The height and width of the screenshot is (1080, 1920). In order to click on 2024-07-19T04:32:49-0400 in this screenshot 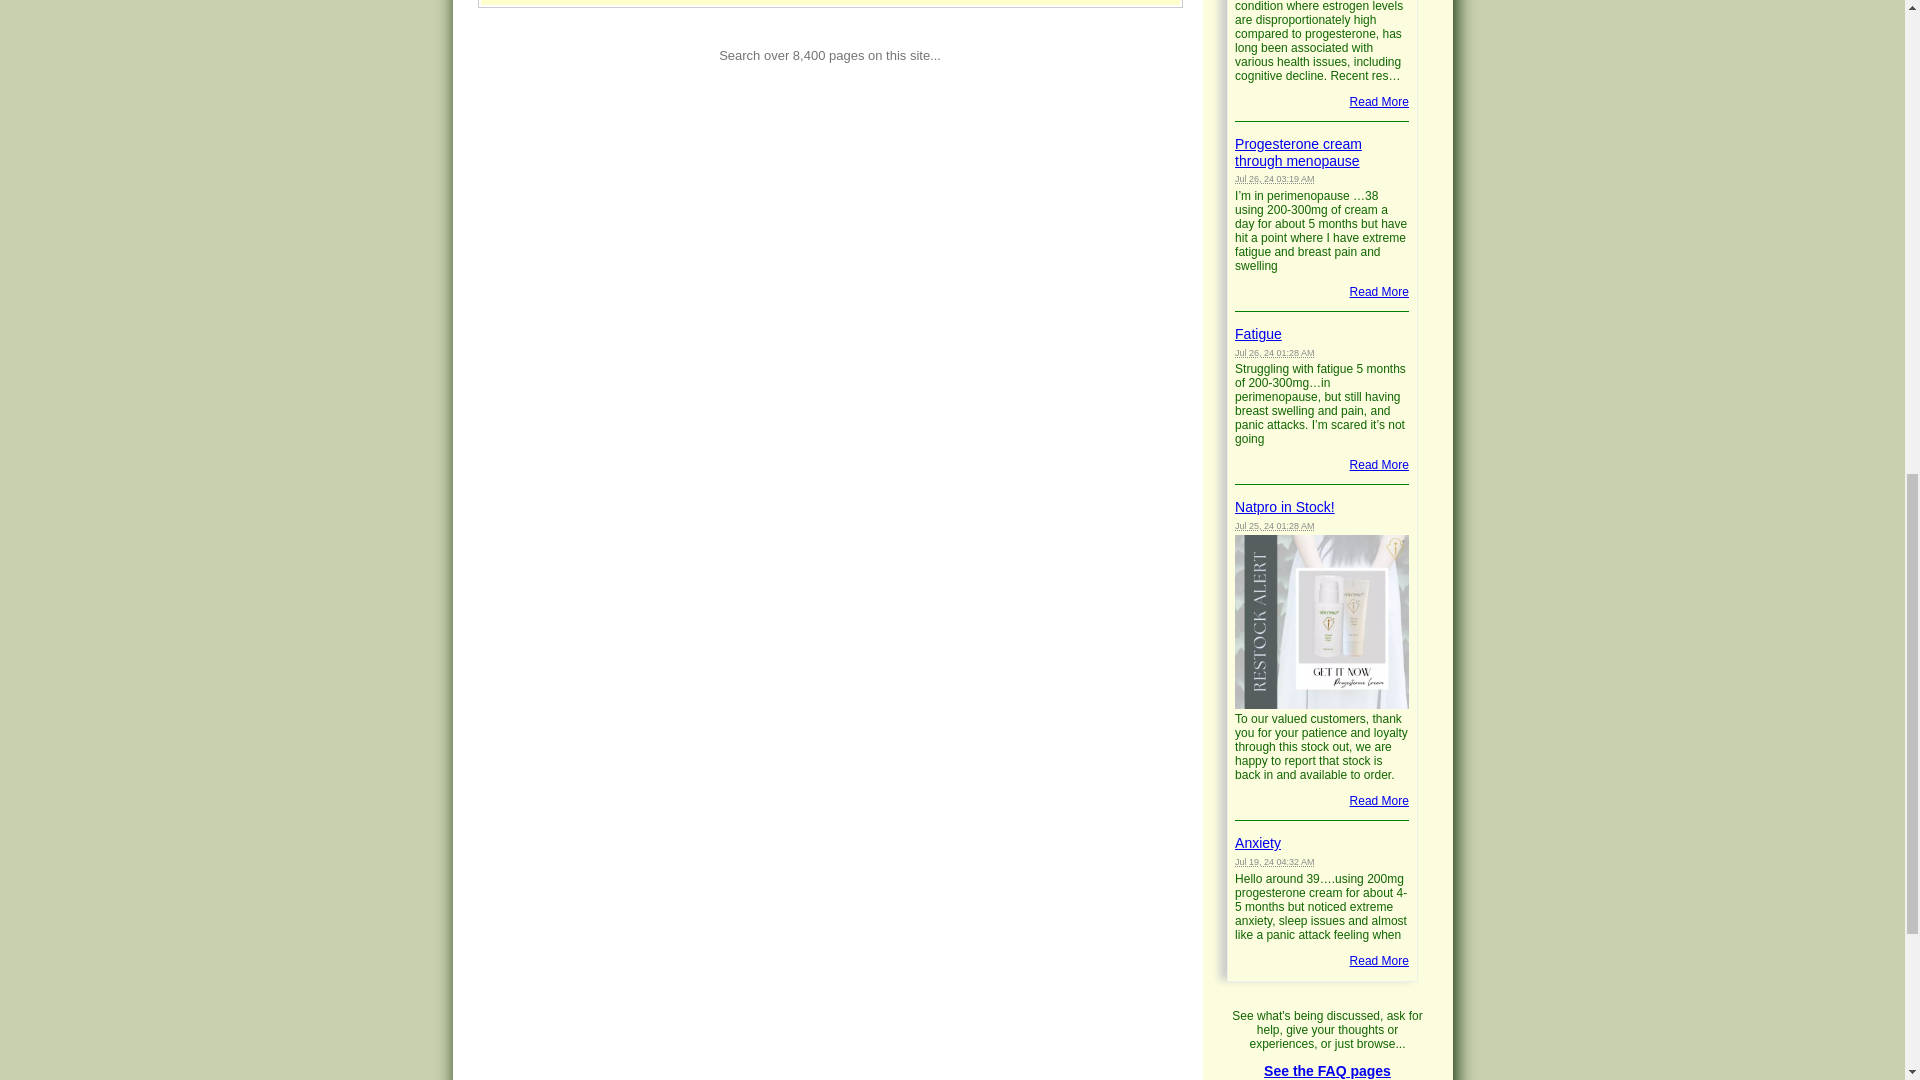, I will do `click(1274, 862)`.